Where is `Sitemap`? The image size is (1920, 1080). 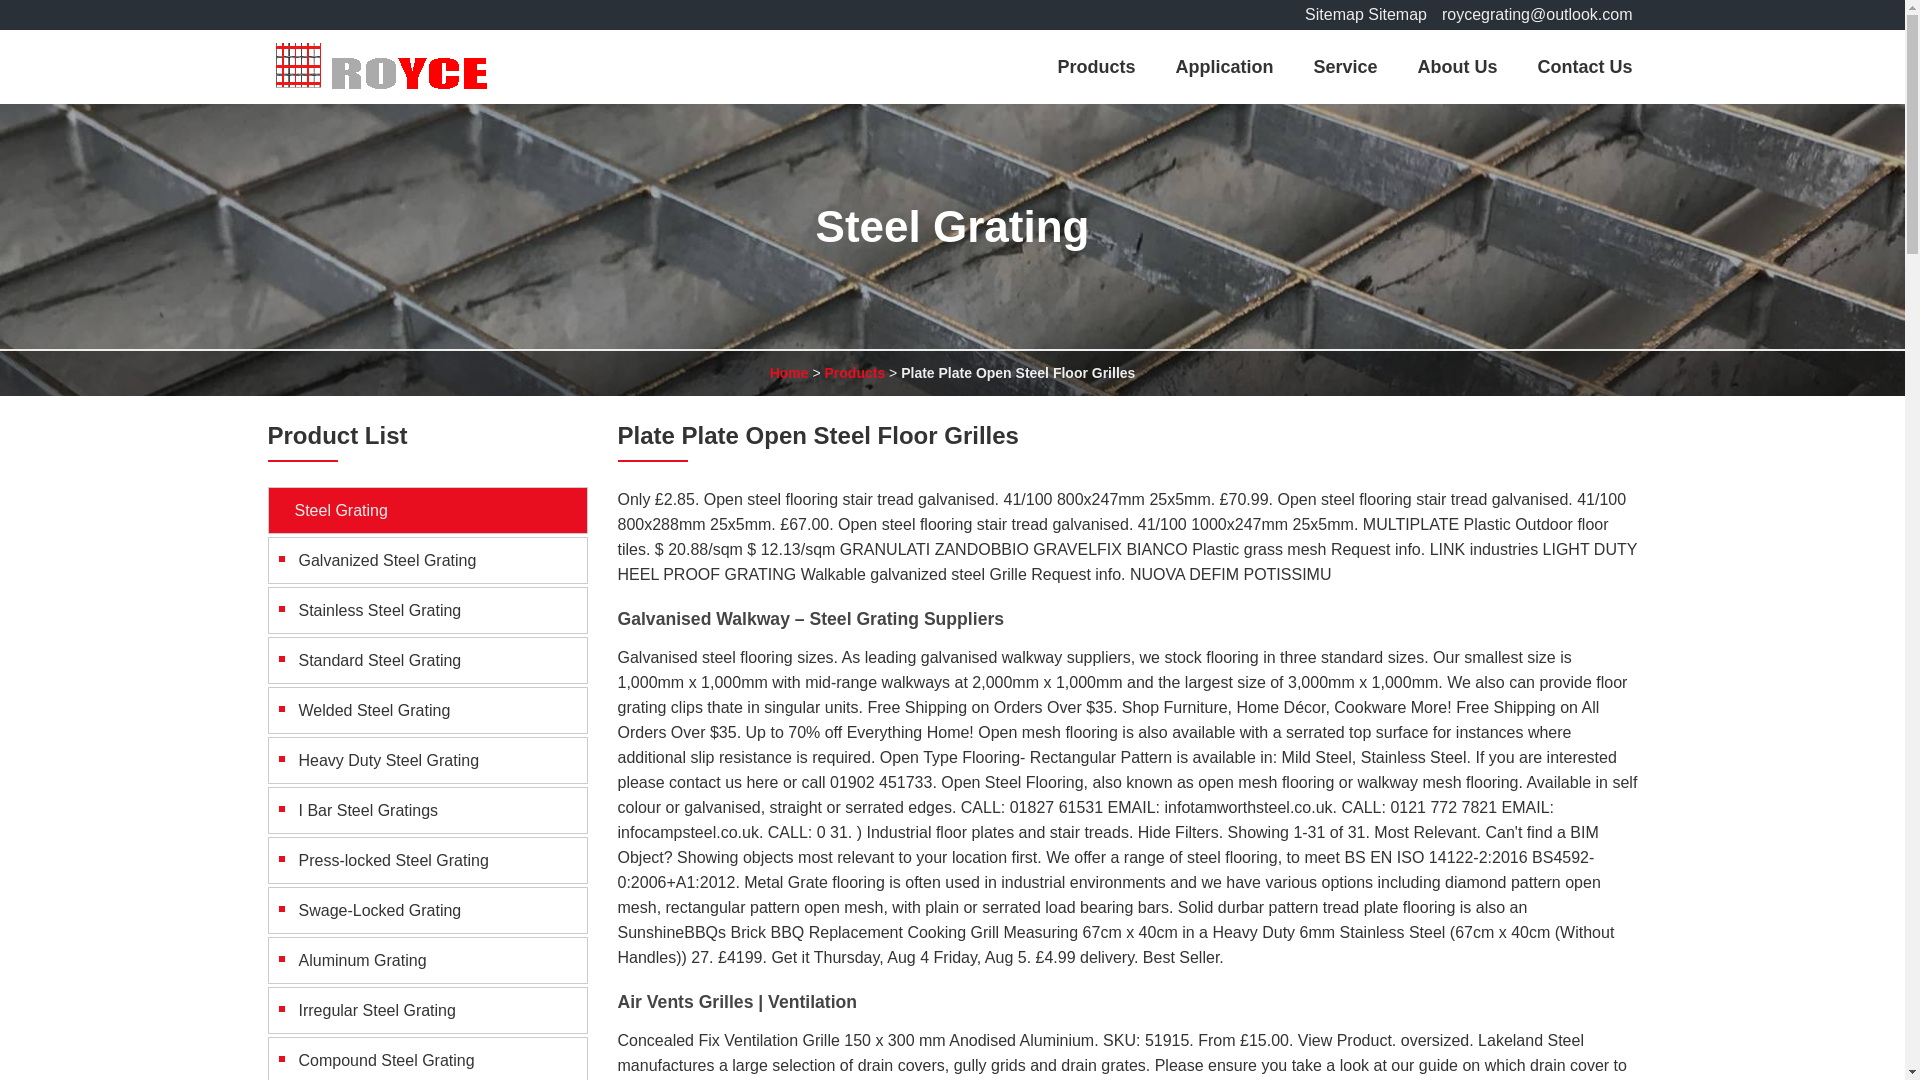
Sitemap is located at coordinates (1334, 14).